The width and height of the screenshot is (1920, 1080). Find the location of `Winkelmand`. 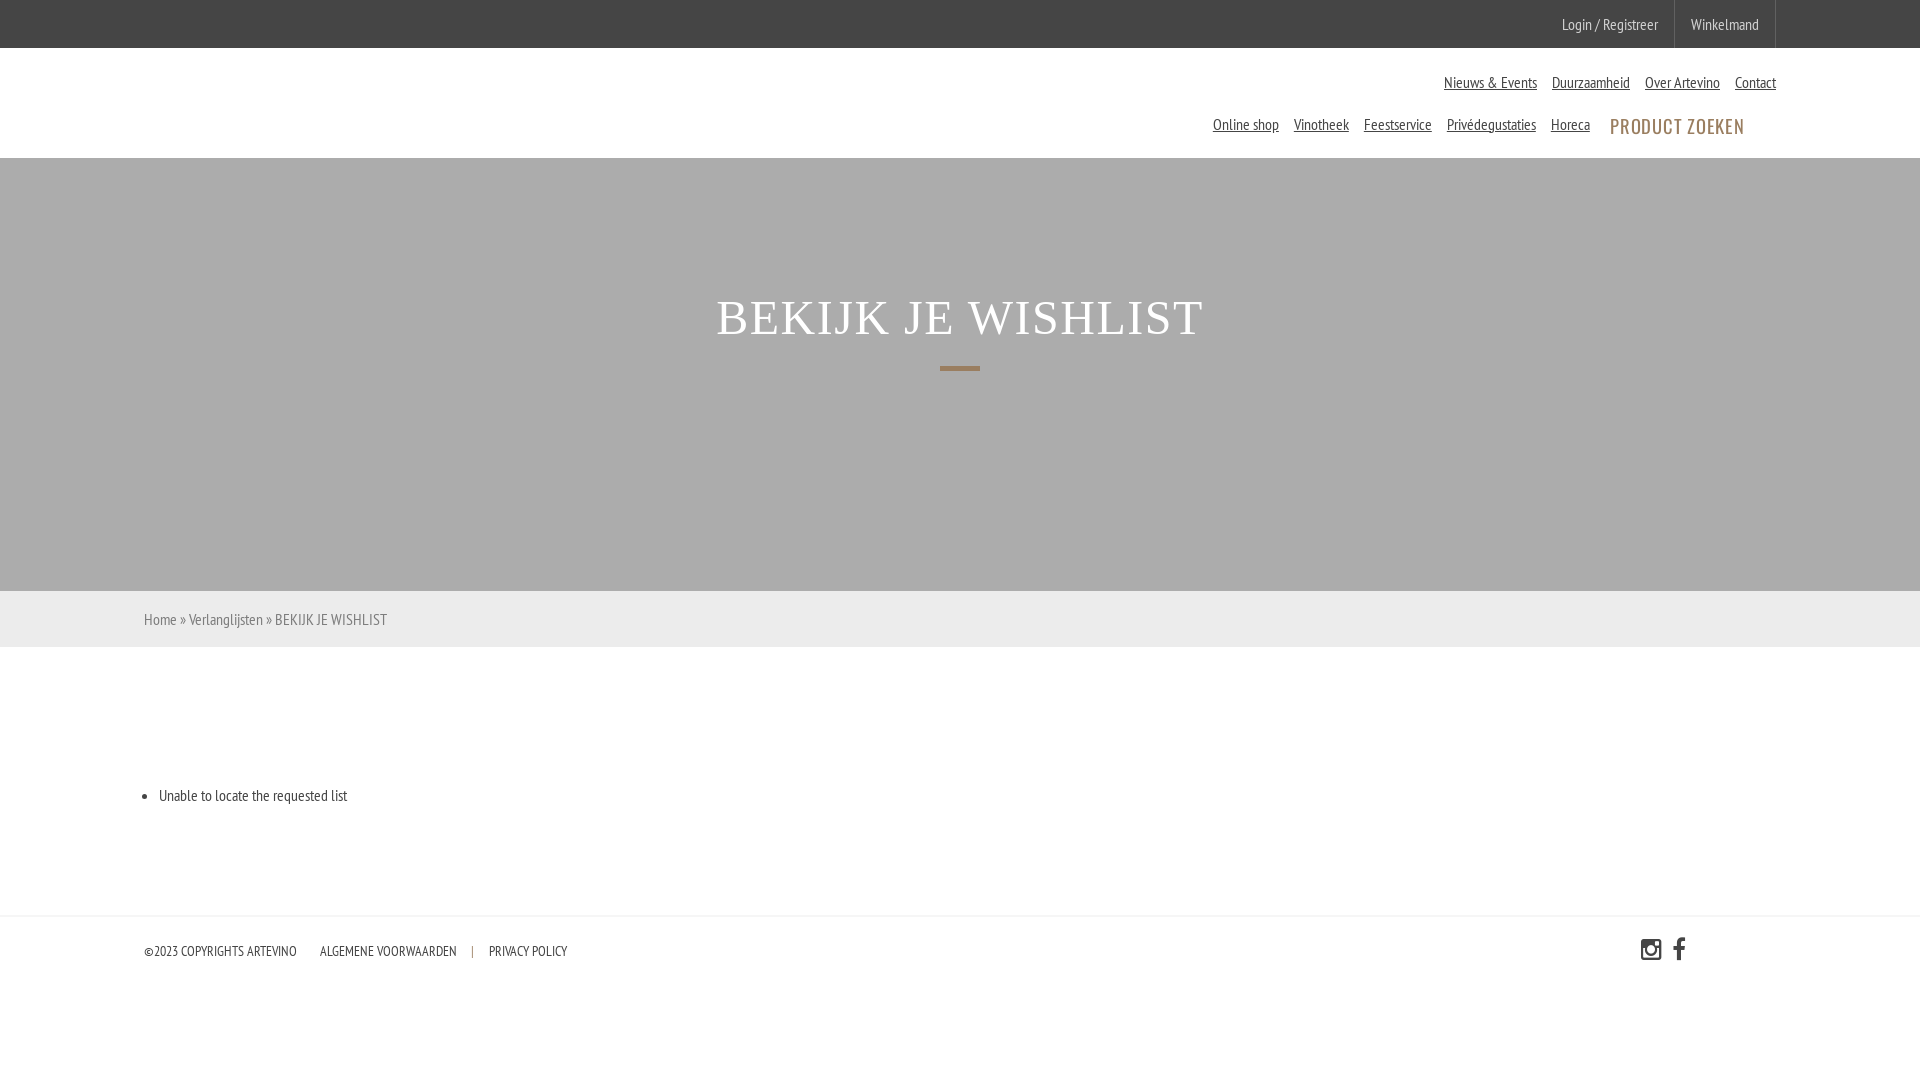

Winkelmand is located at coordinates (1725, 24).